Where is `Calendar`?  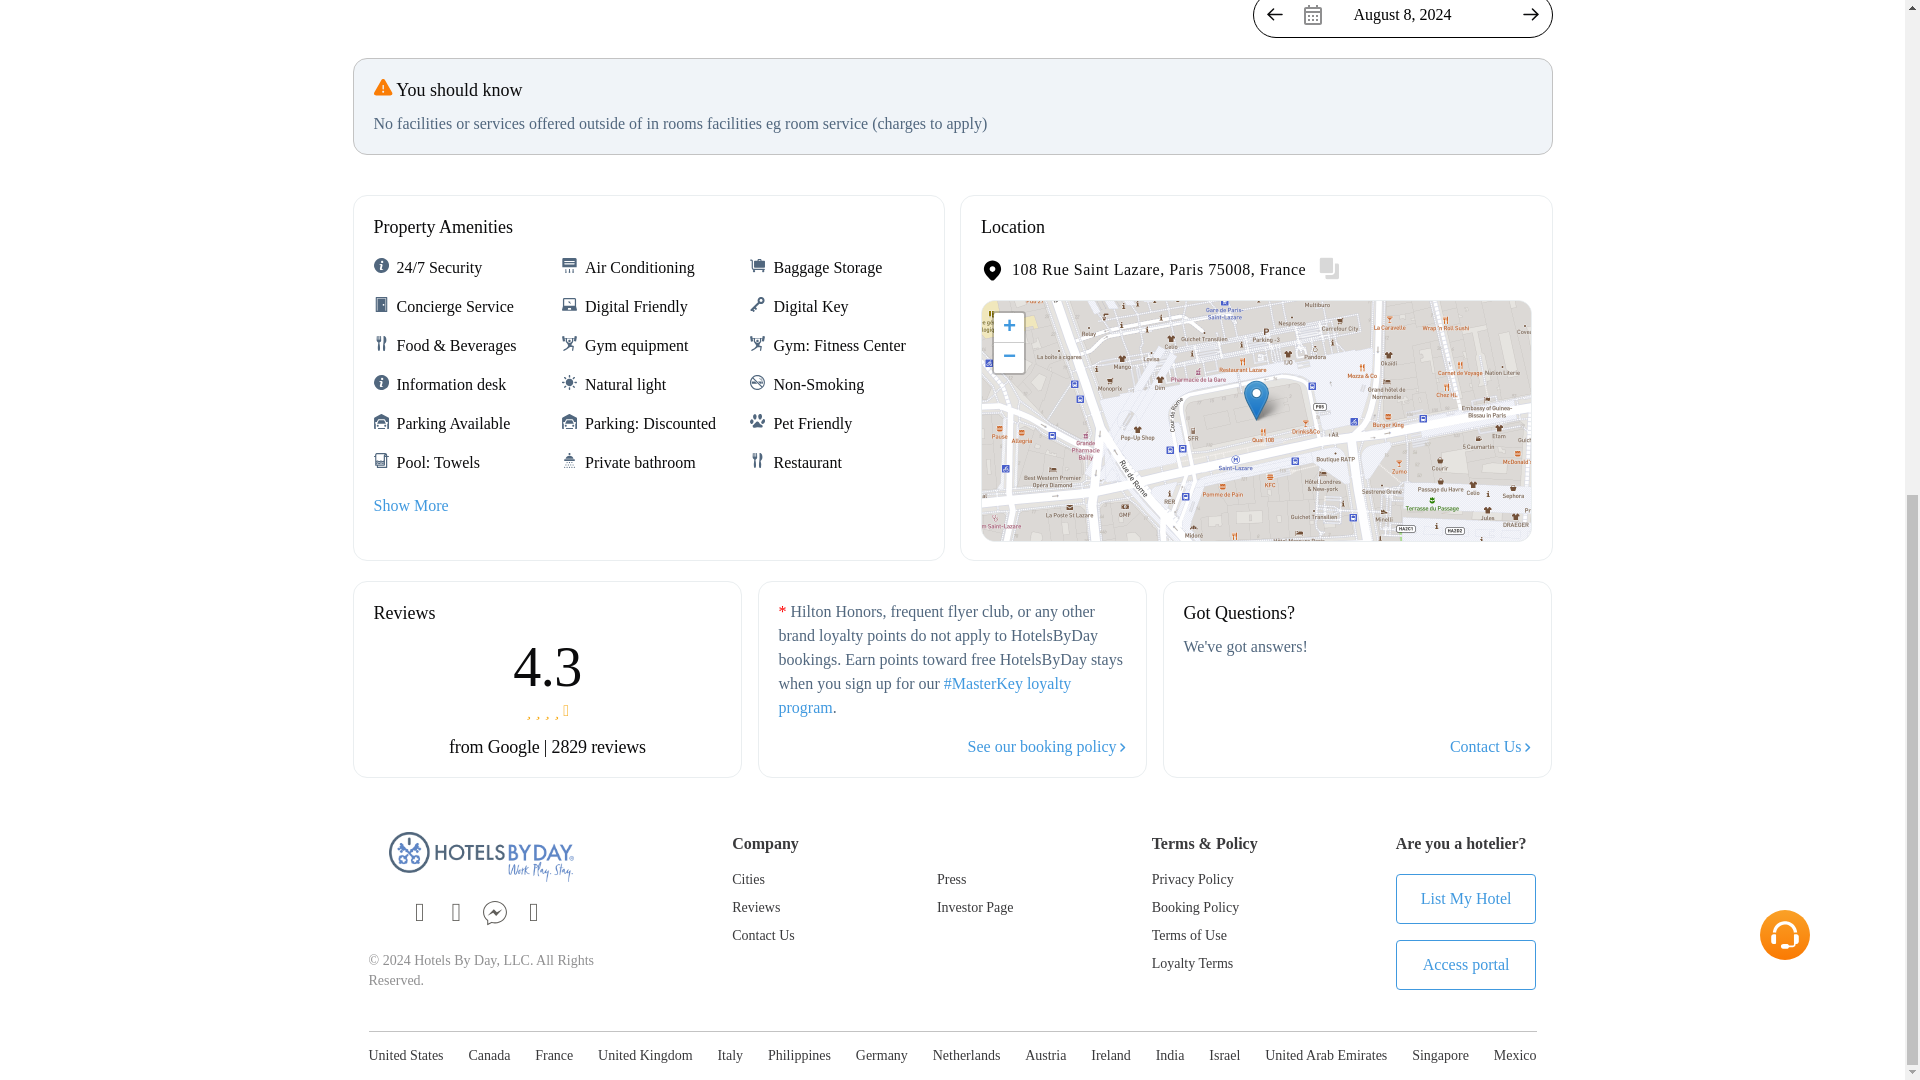 Calendar is located at coordinates (1401, 18).